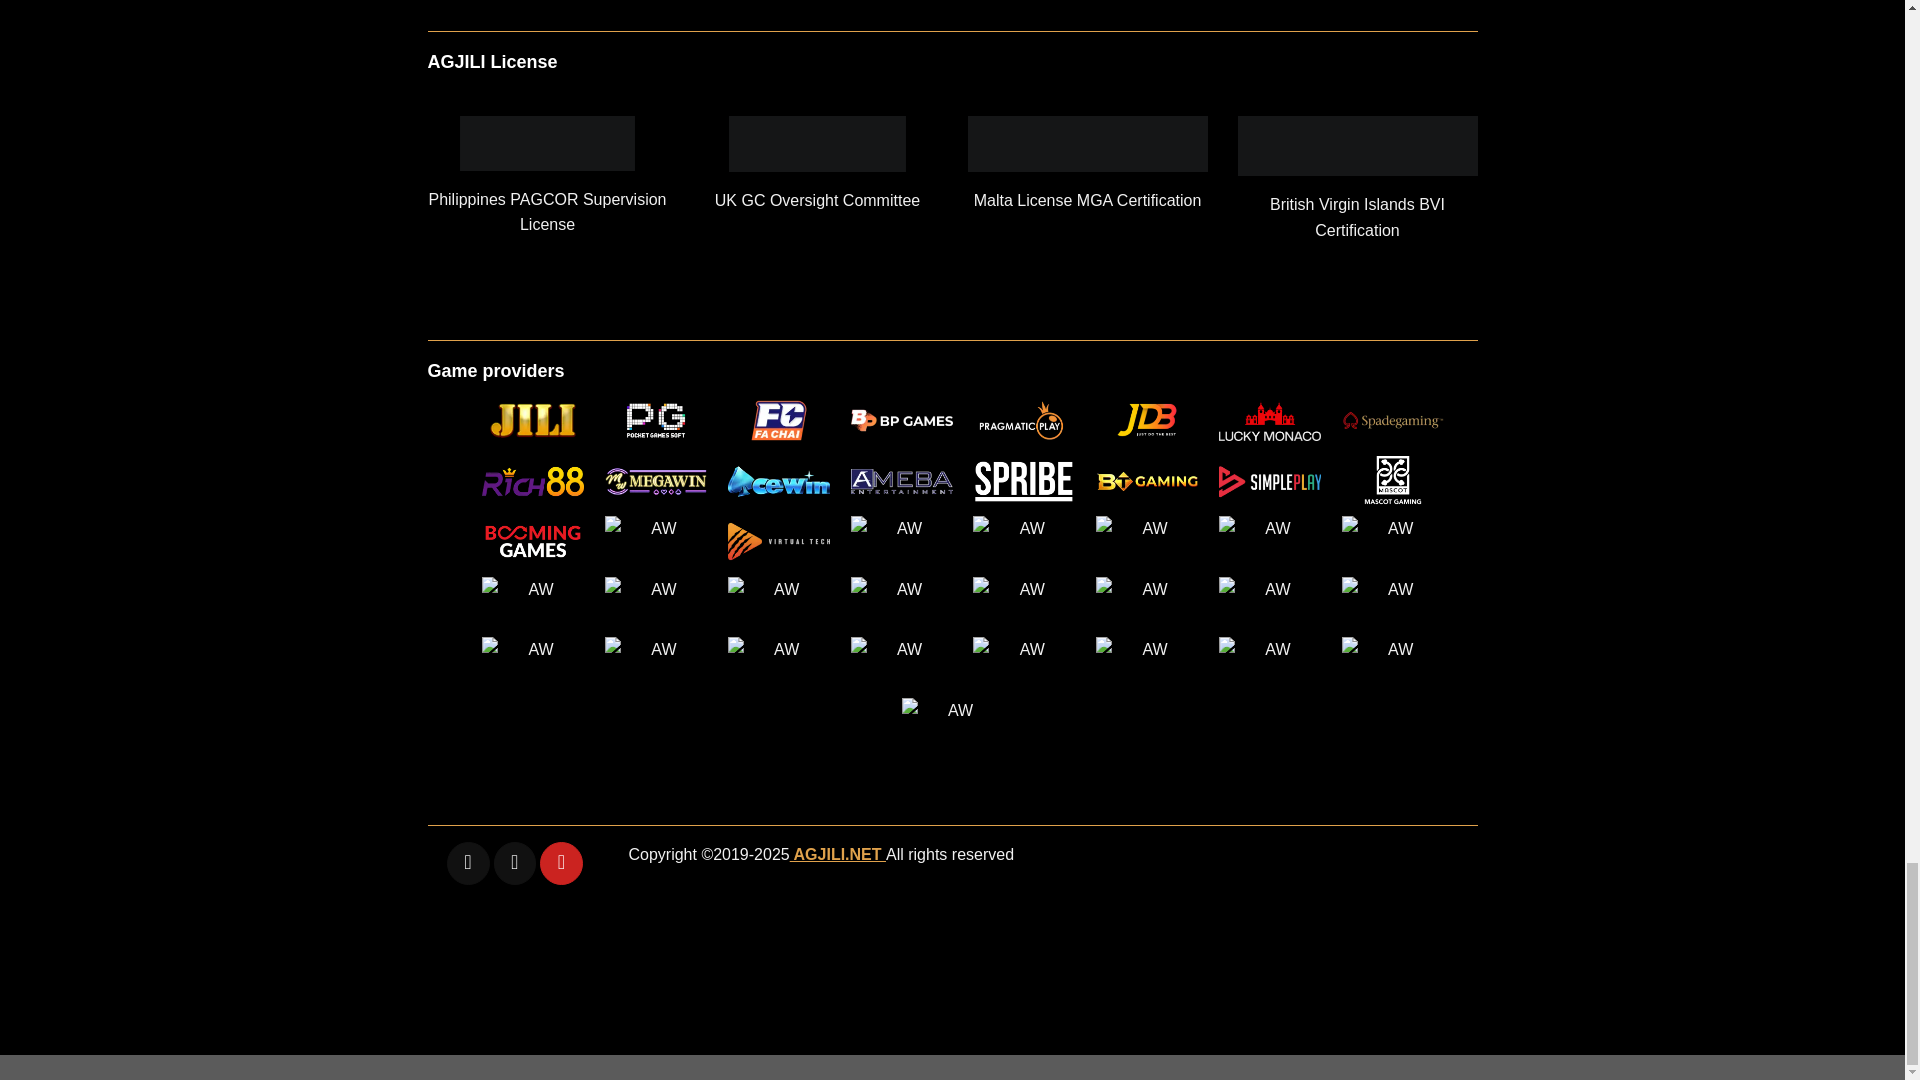 This screenshot has width=1920, height=1080. What do you see at coordinates (515, 863) in the screenshot?
I see `Send us an email` at bounding box center [515, 863].